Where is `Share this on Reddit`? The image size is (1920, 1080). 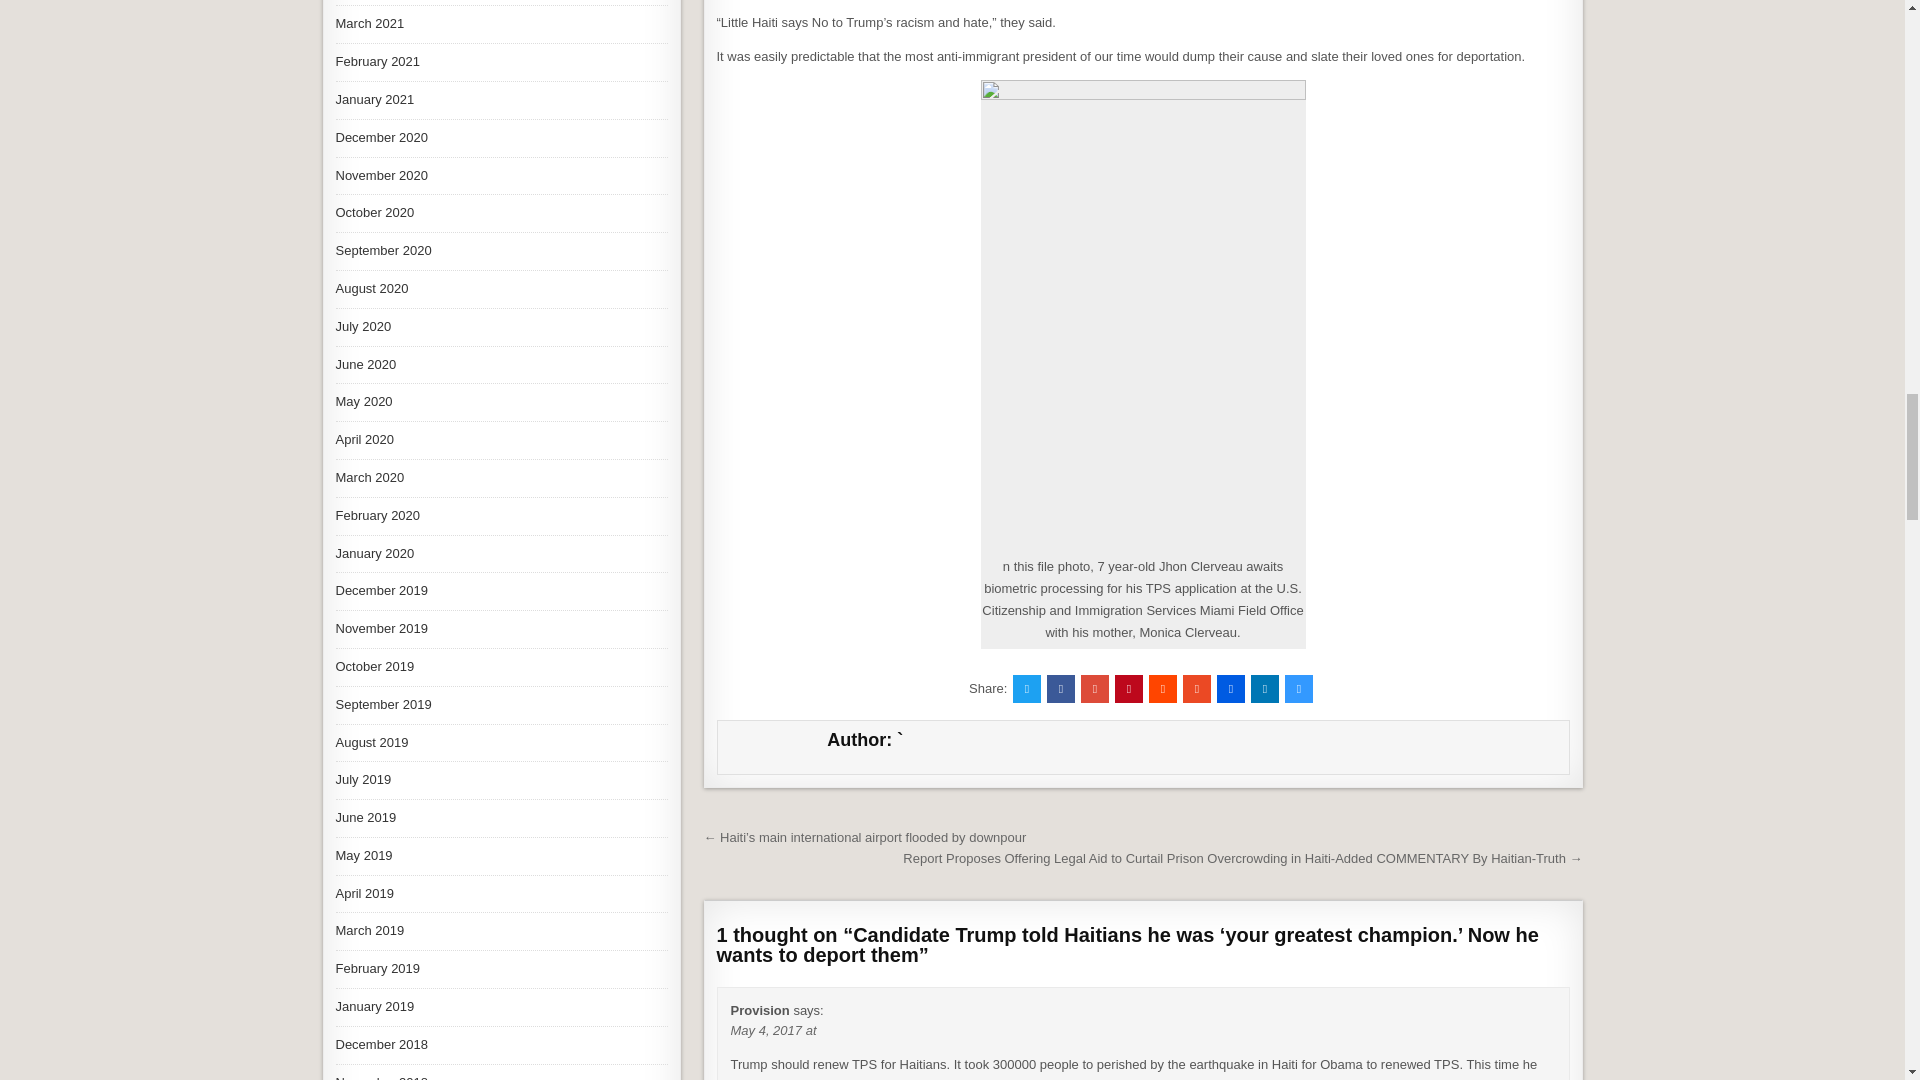 Share this on Reddit is located at coordinates (1162, 689).